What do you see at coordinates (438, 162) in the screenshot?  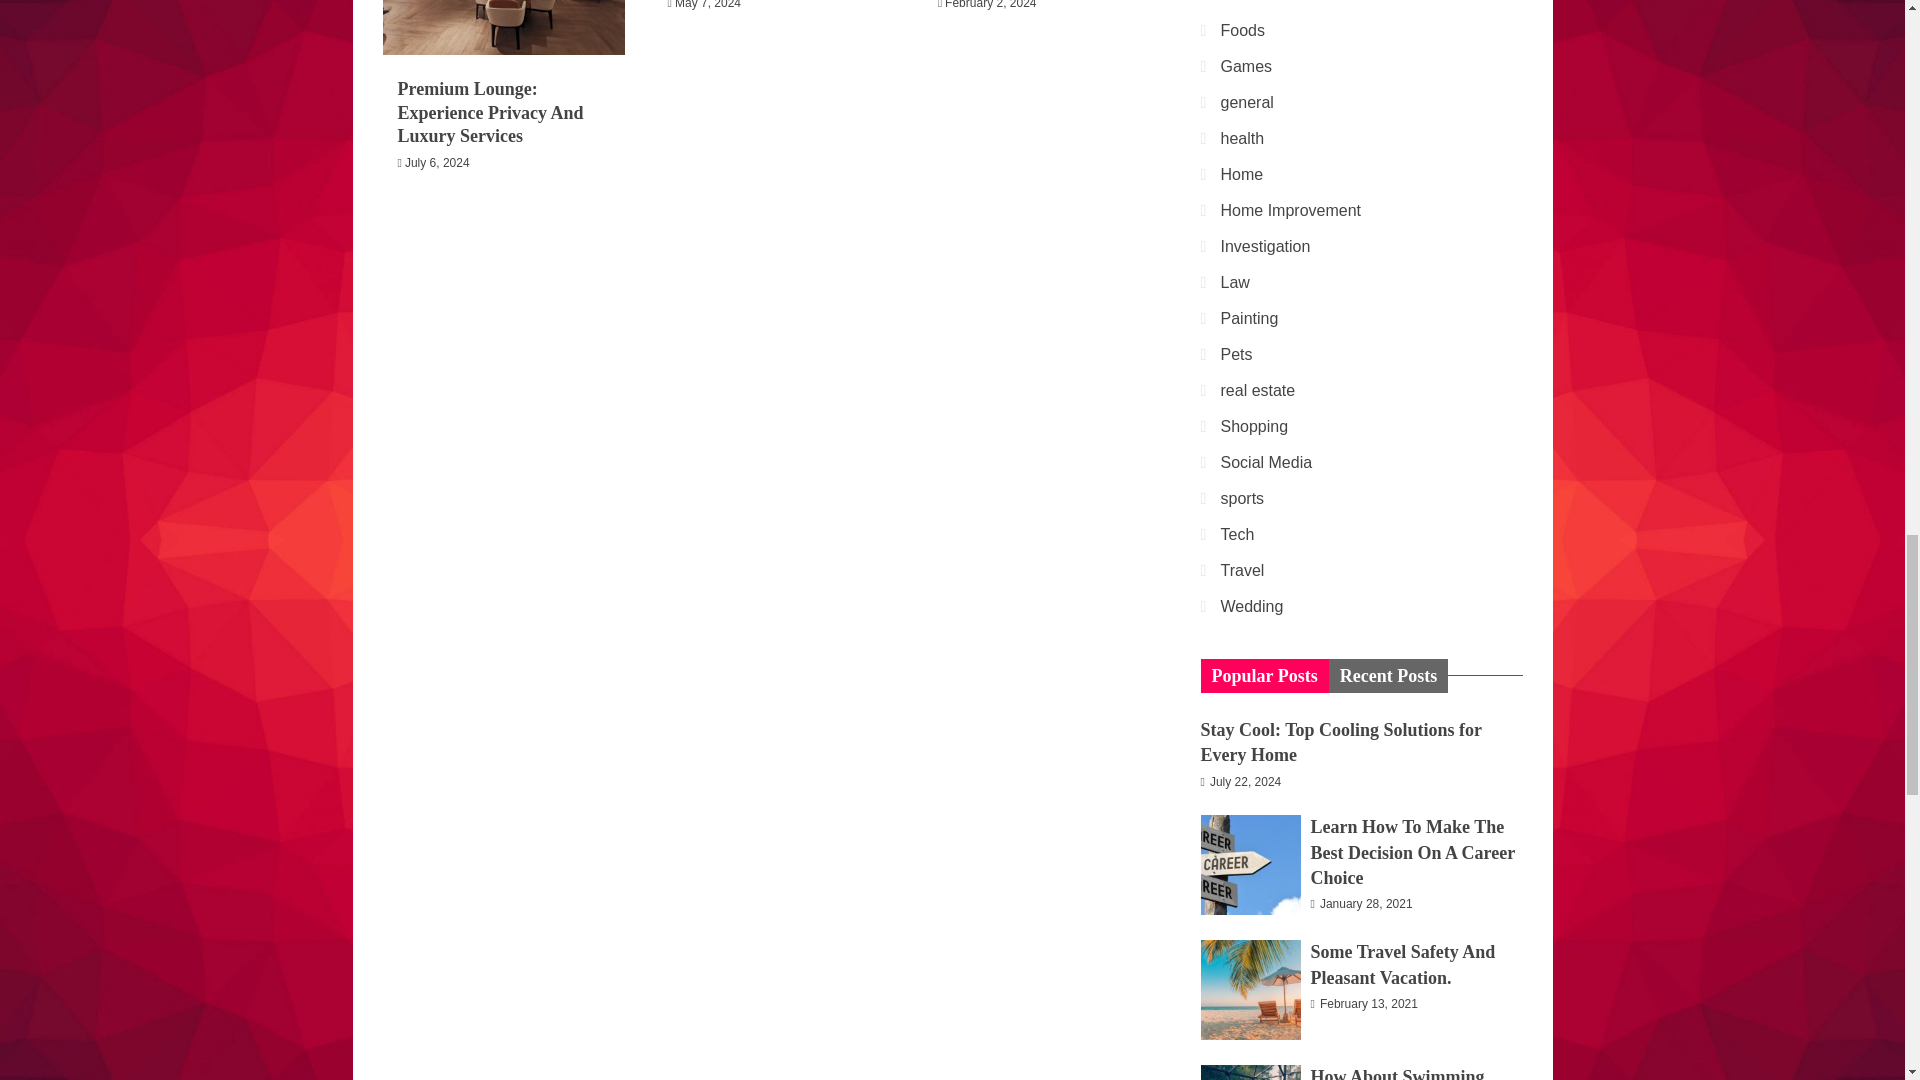 I see `July 6, 2024` at bounding box center [438, 162].